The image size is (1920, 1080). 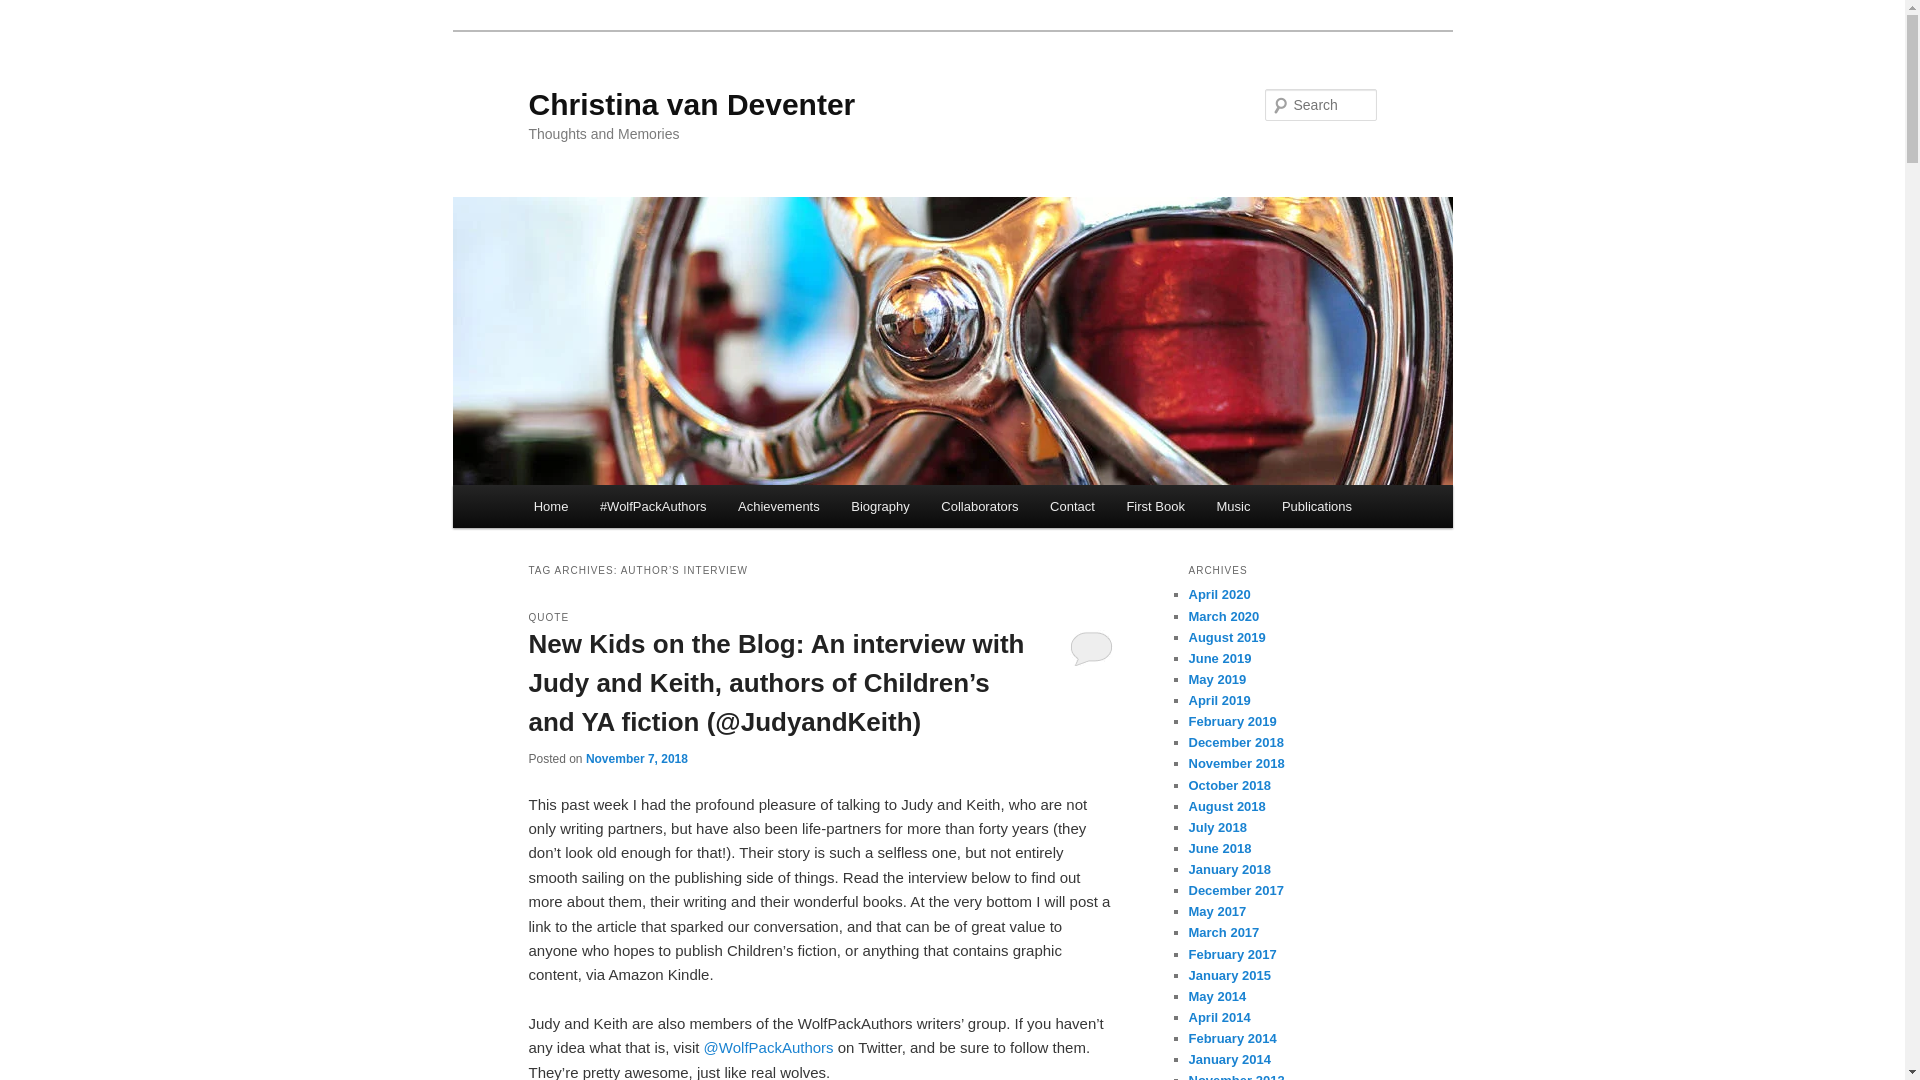 I want to click on Music, so click(x=1233, y=506).